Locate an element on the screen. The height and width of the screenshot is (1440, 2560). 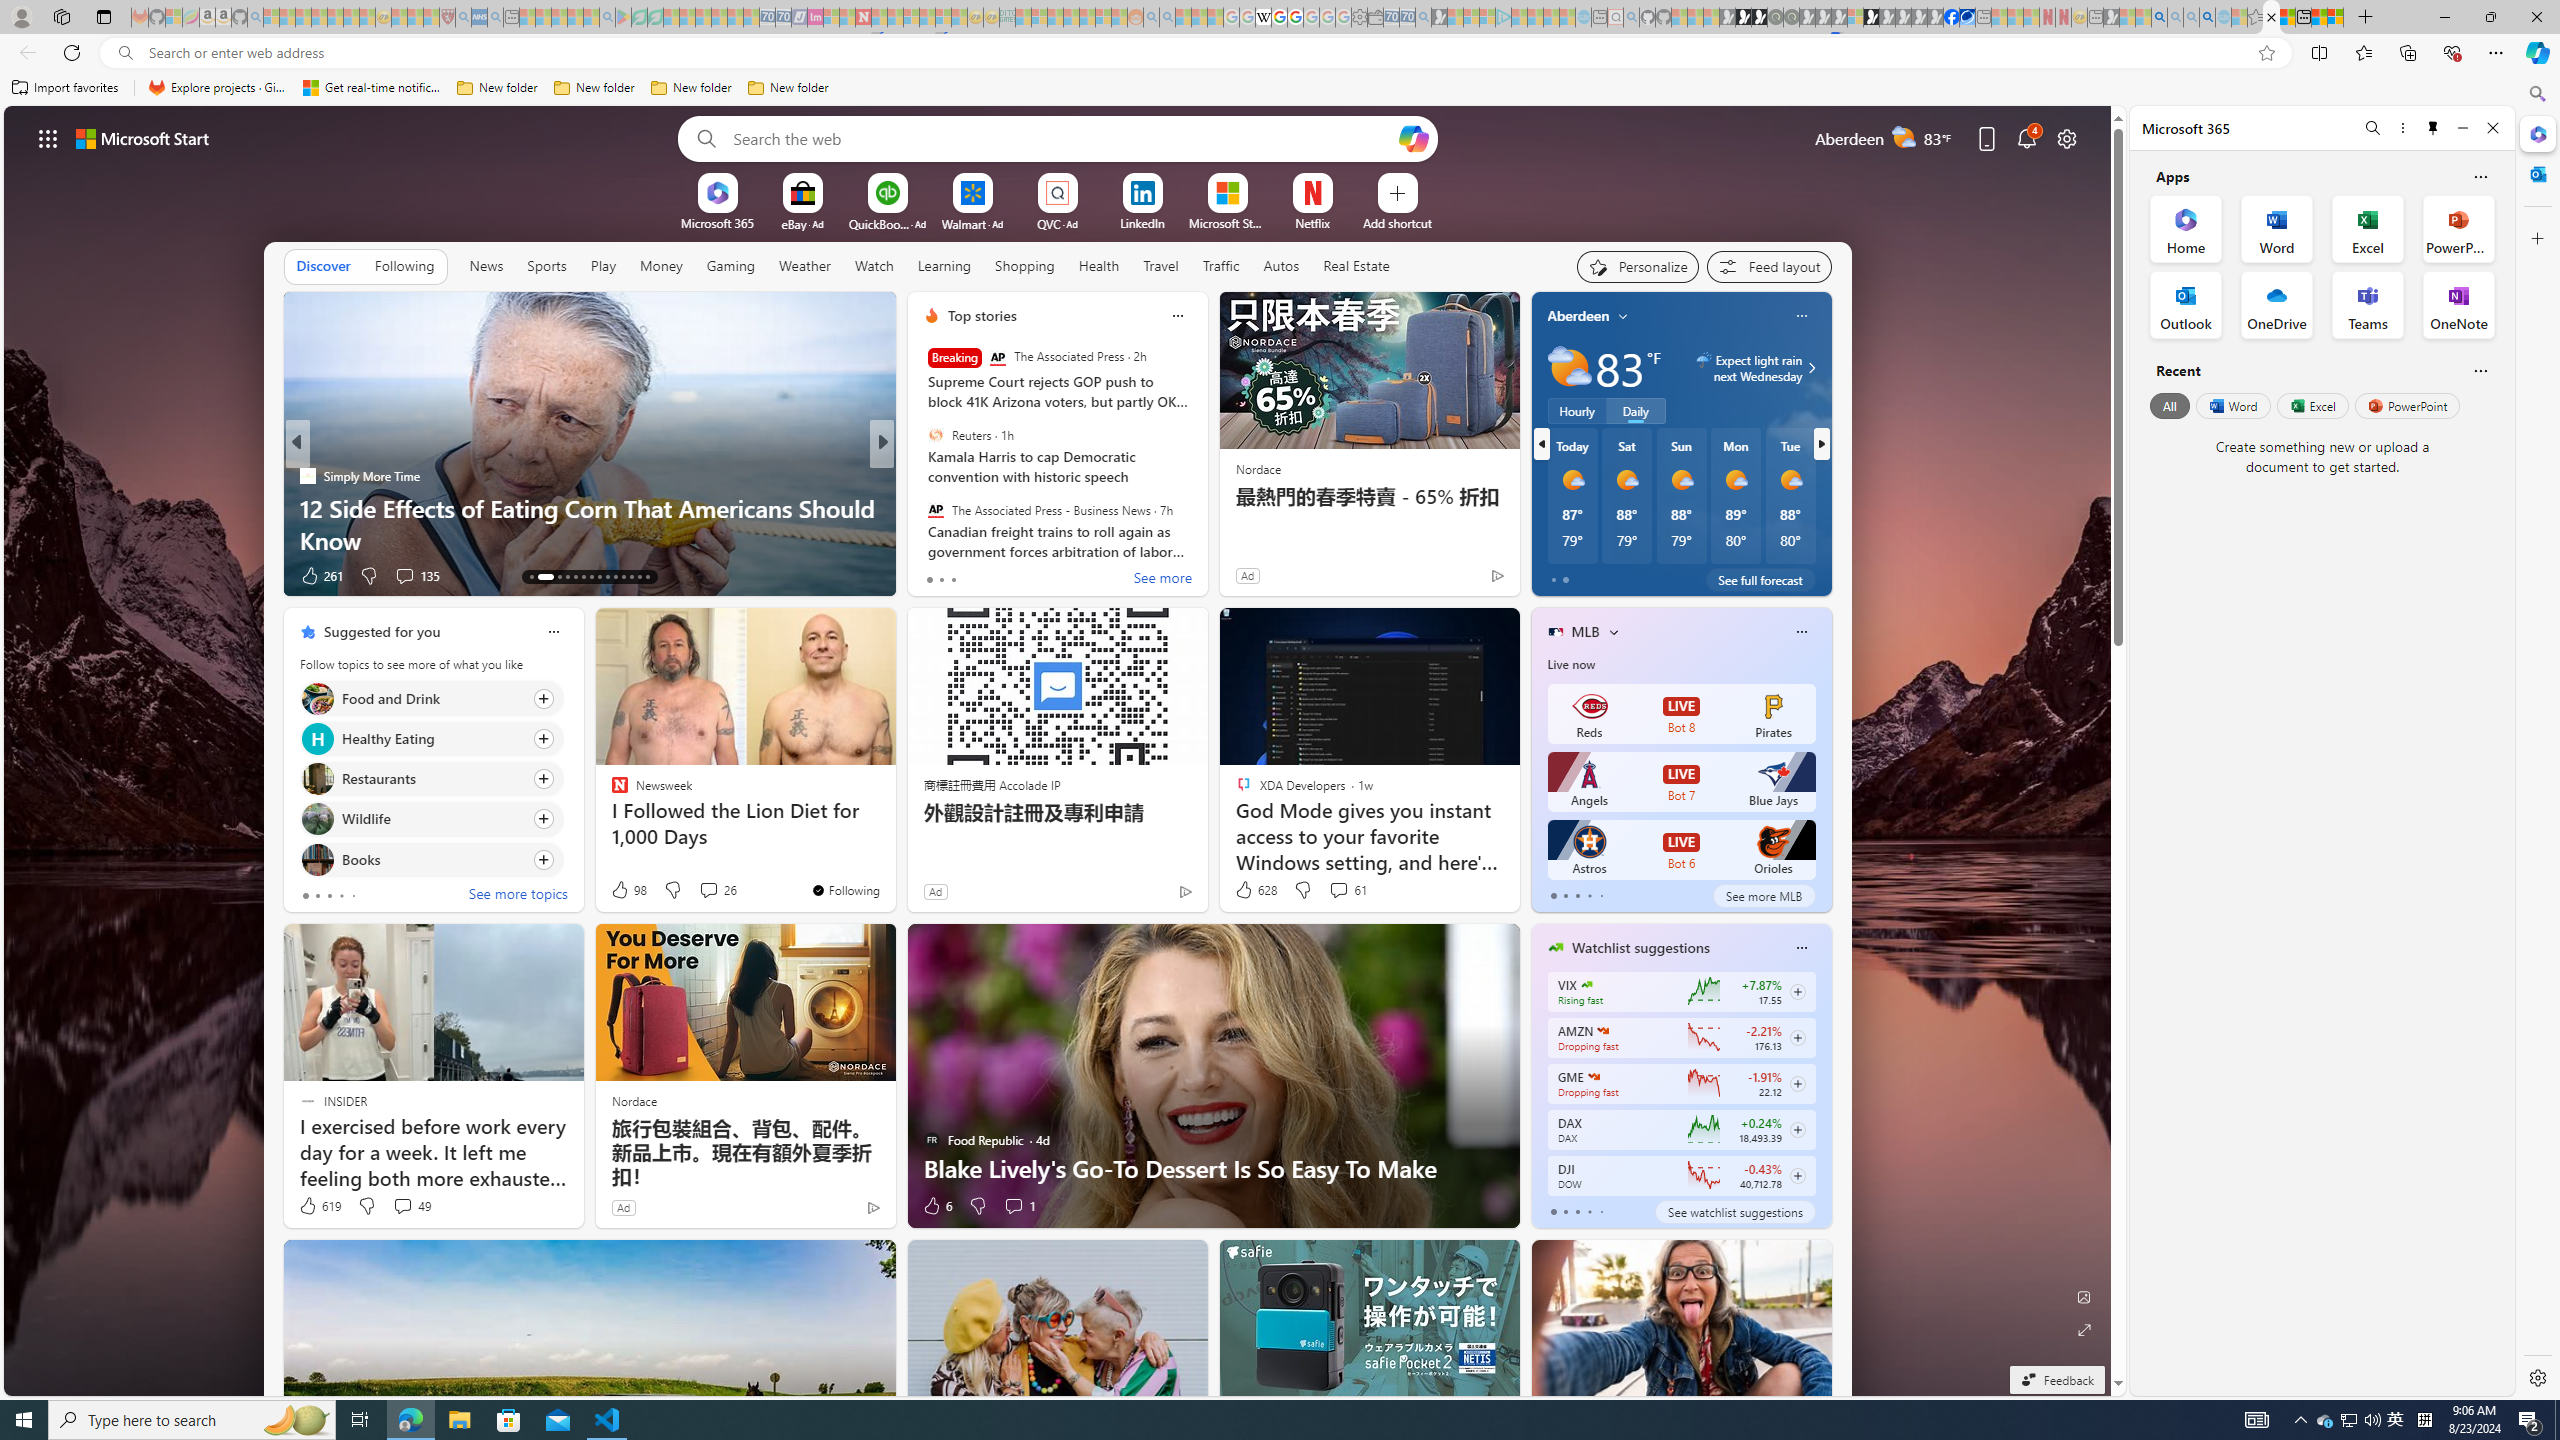
Watch is located at coordinates (874, 266).